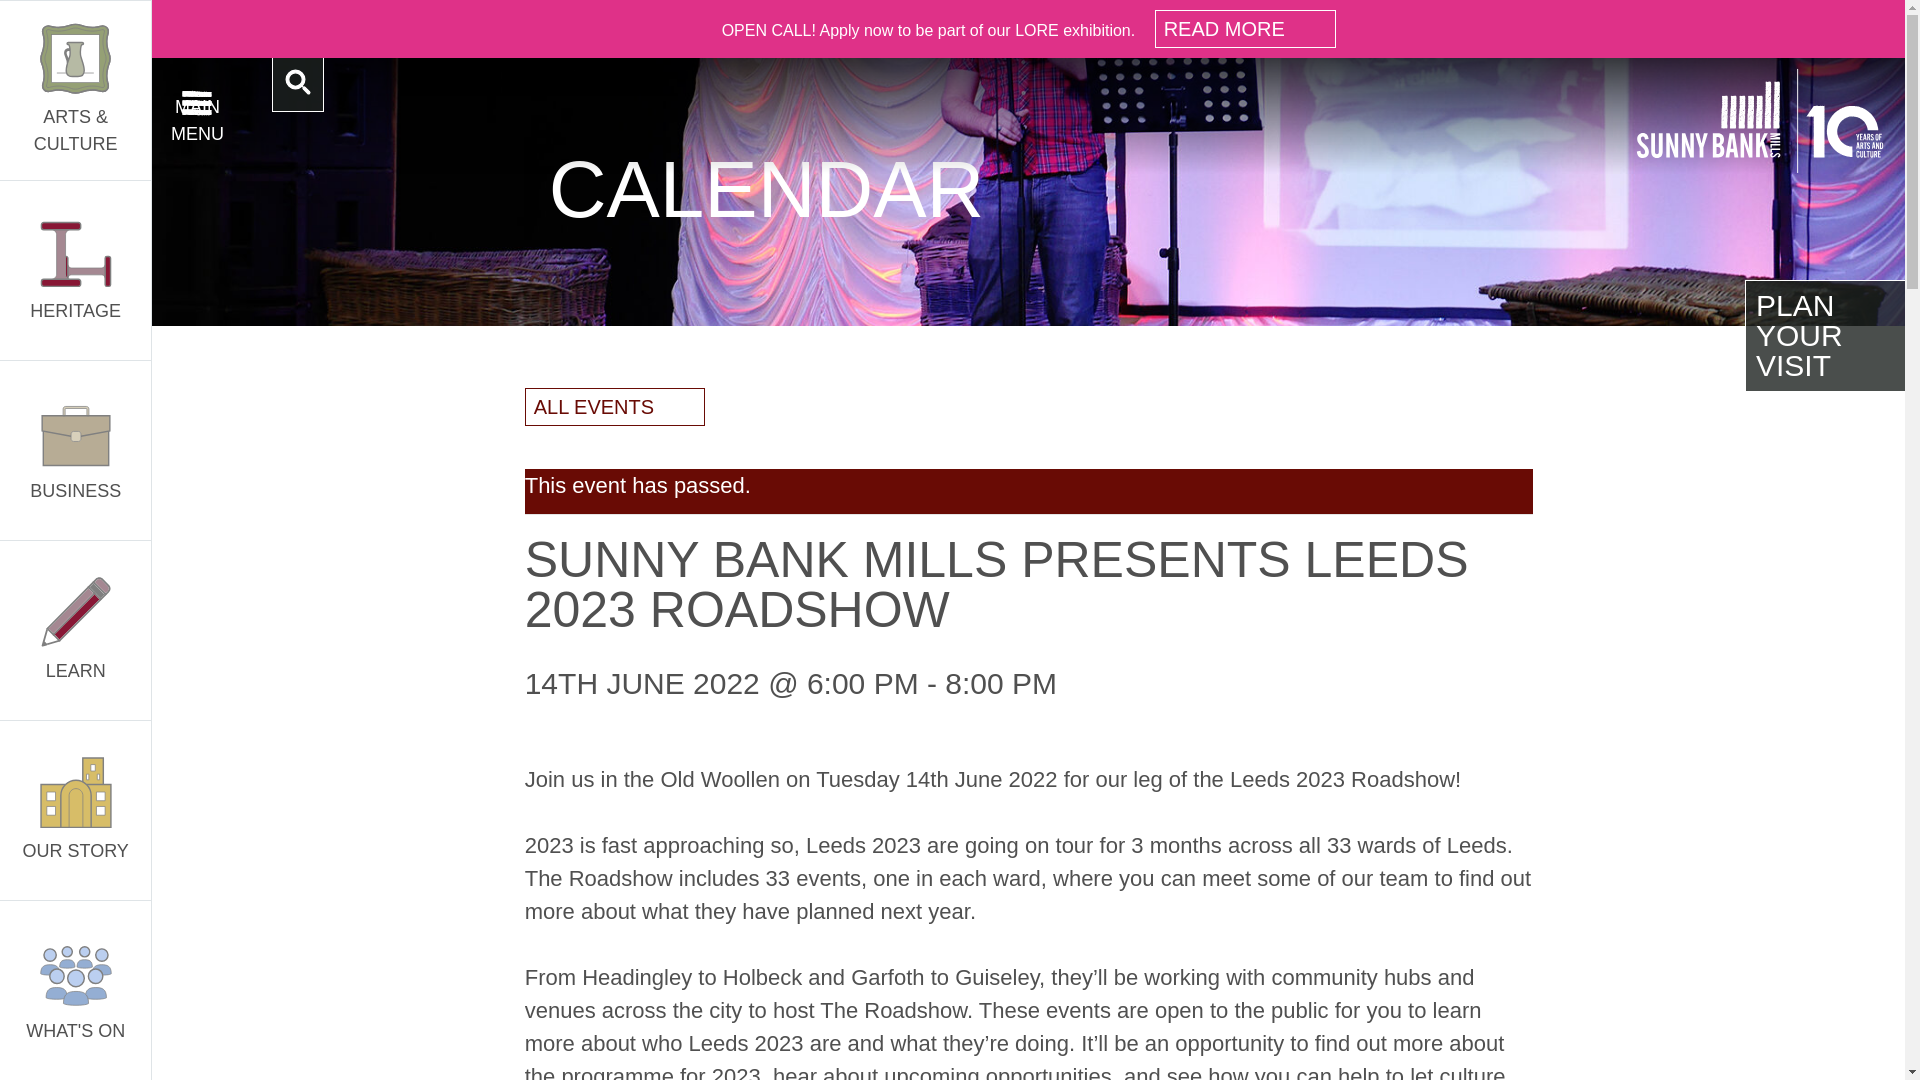 This screenshot has width=1920, height=1080. What do you see at coordinates (614, 406) in the screenshot?
I see `ALL EVENTS` at bounding box center [614, 406].